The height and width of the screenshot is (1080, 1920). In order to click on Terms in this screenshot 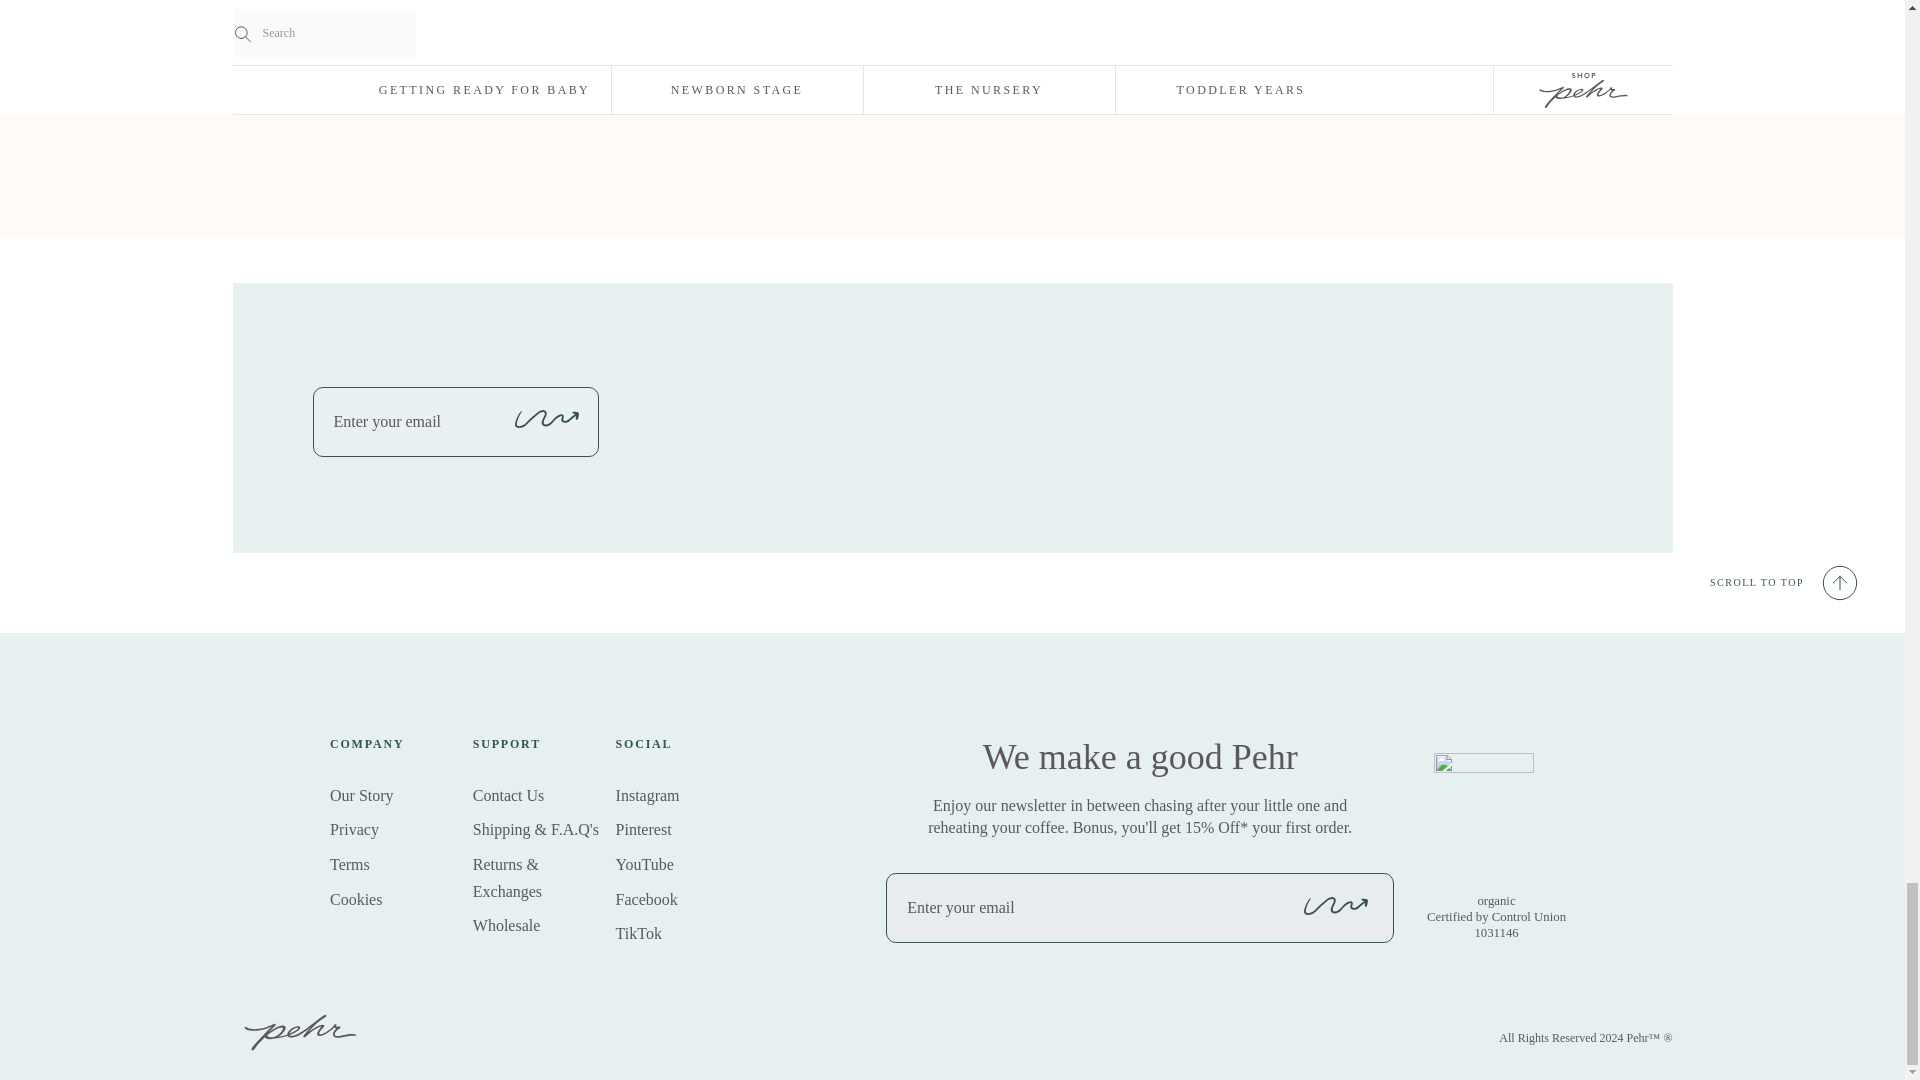, I will do `click(350, 864)`.